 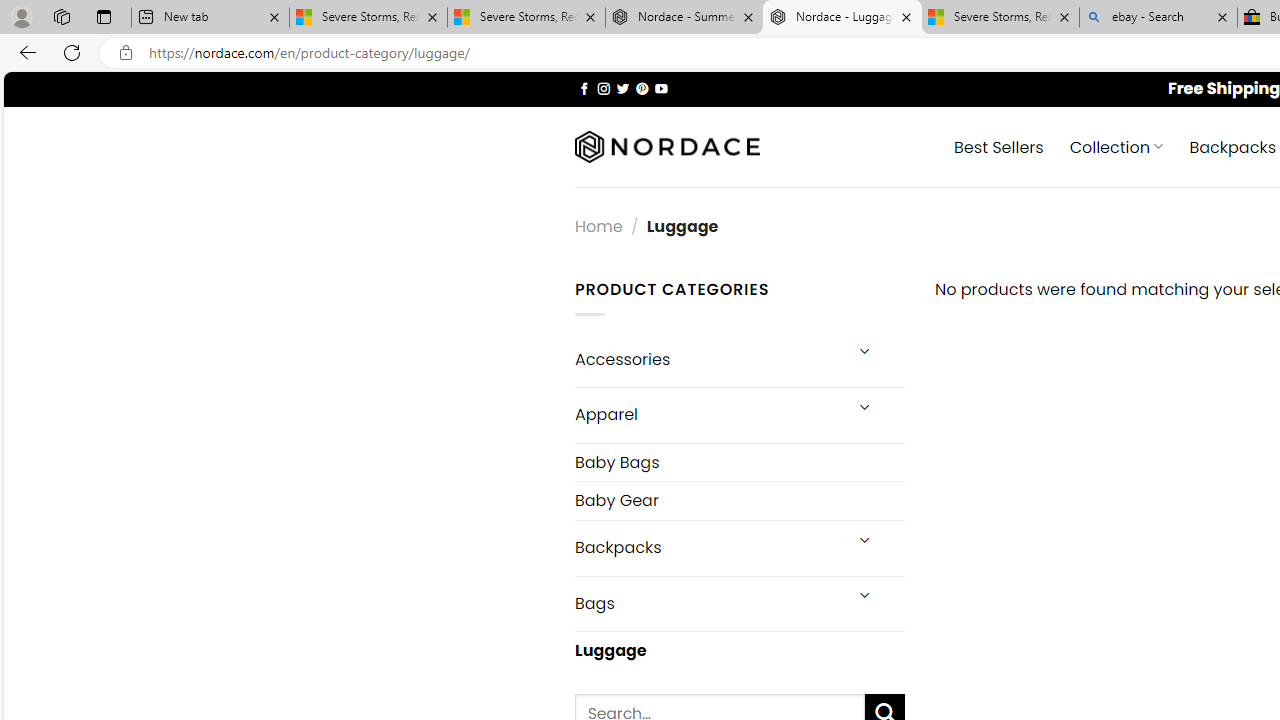 What do you see at coordinates (1222, 16) in the screenshot?
I see `Close tab` at bounding box center [1222, 16].